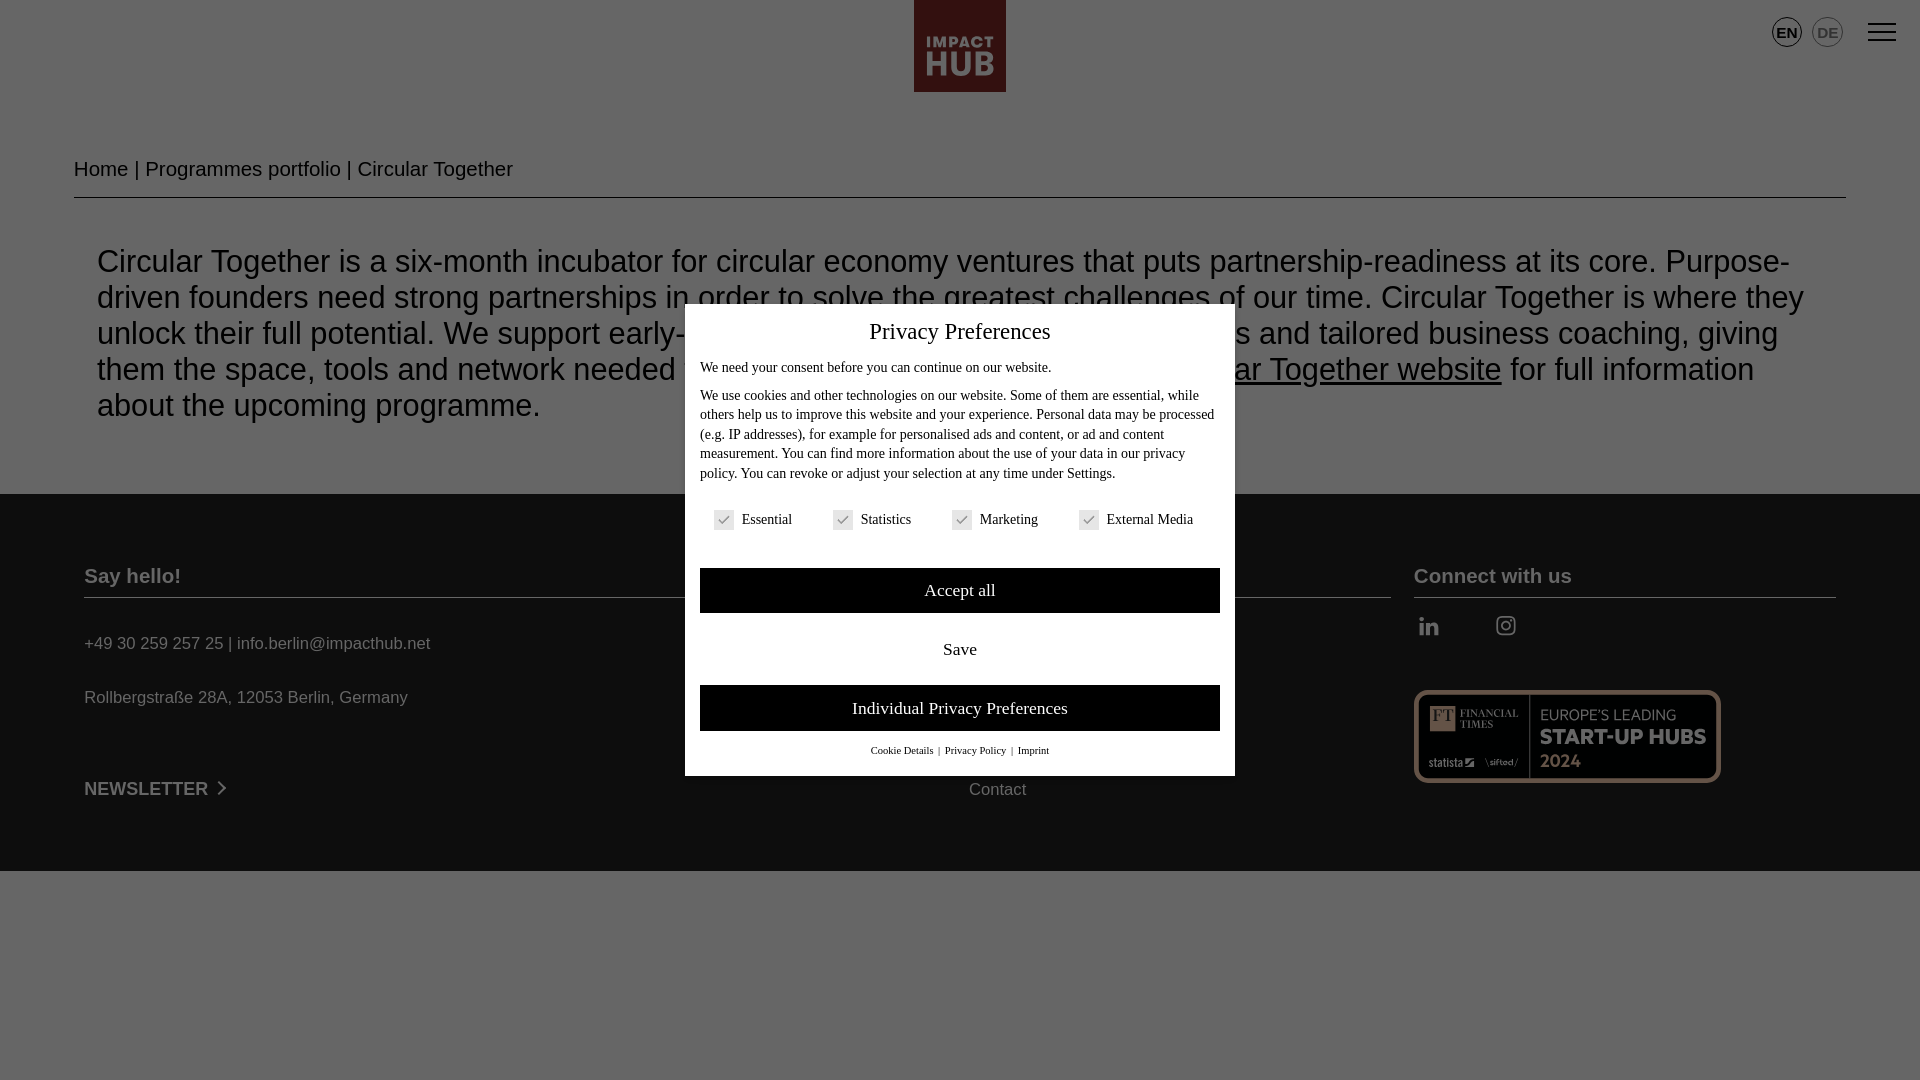 The image size is (1920, 1080). What do you see at coordinates (960, 591) in the screenshot?
I see `Accept all` at bounding box center [960, 591].